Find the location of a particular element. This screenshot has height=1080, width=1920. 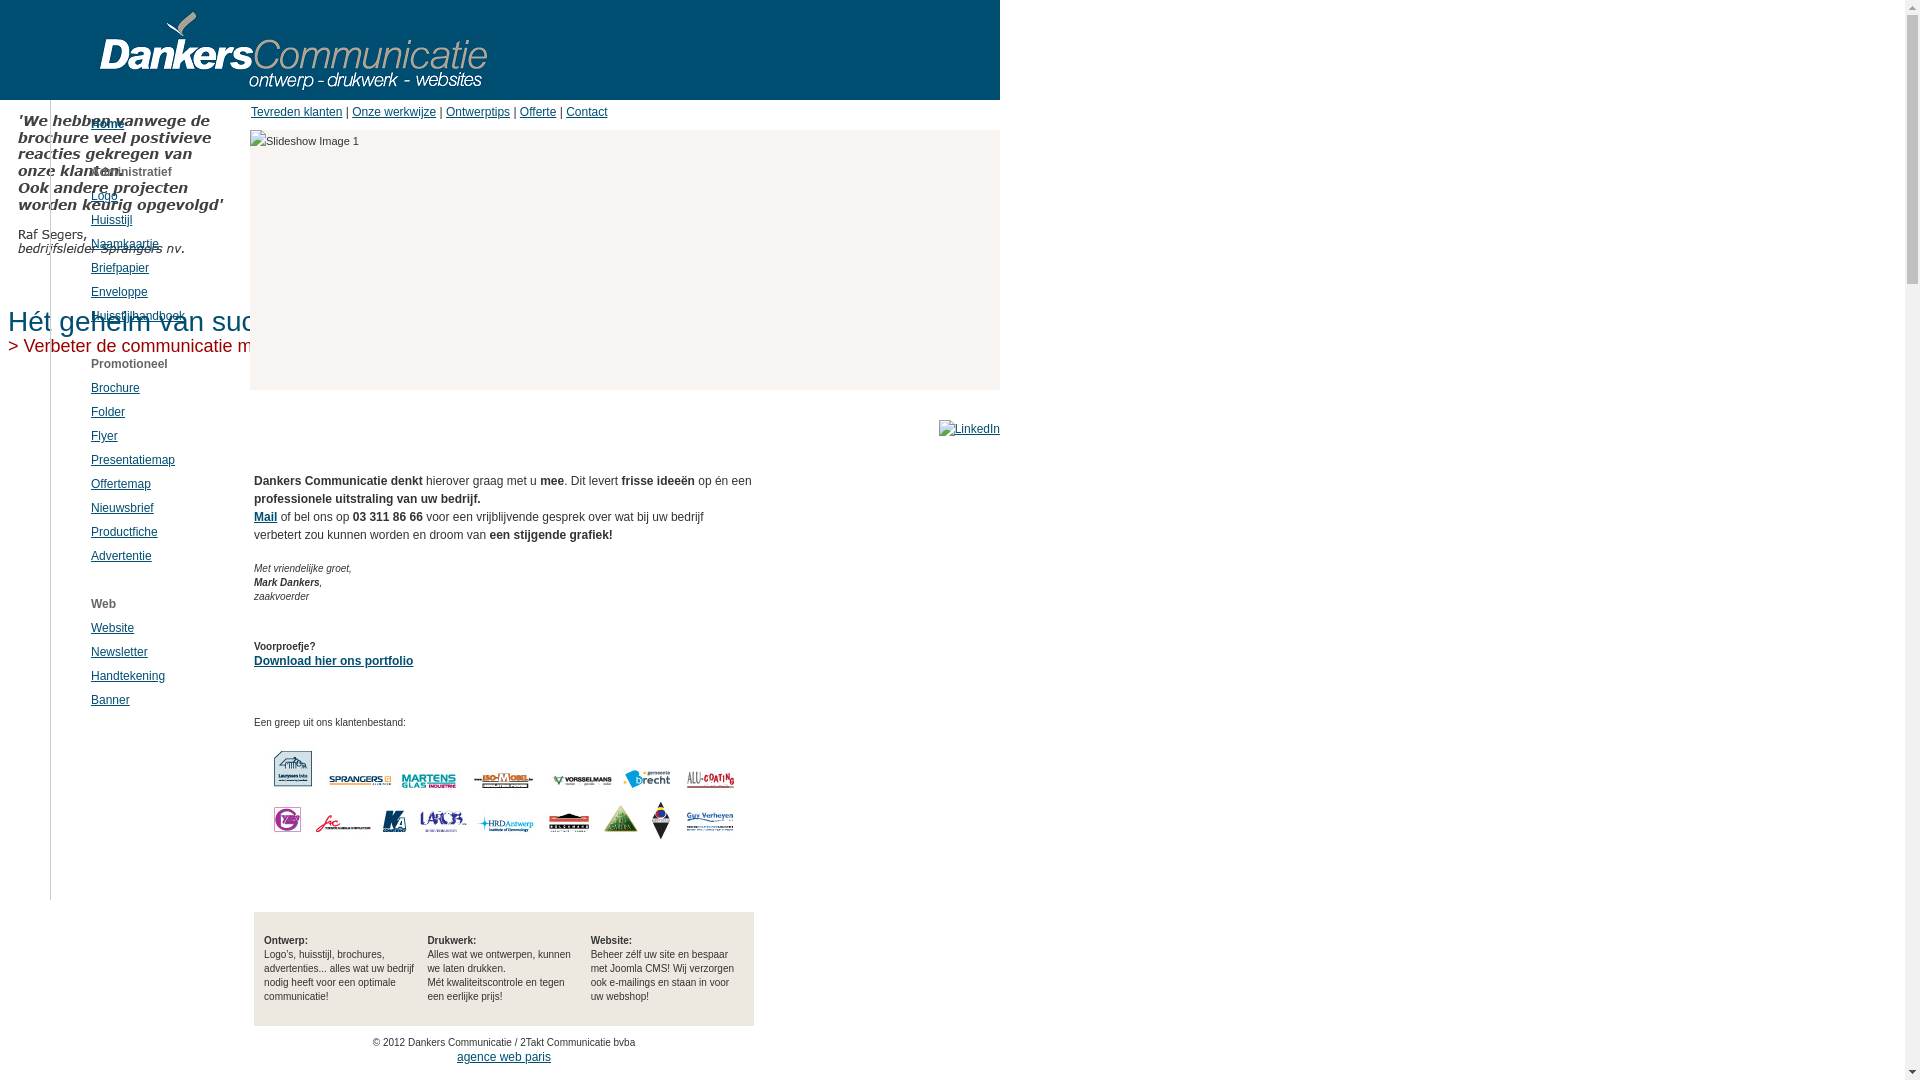

Tevreden klanten is located at coordinates (296, 112).